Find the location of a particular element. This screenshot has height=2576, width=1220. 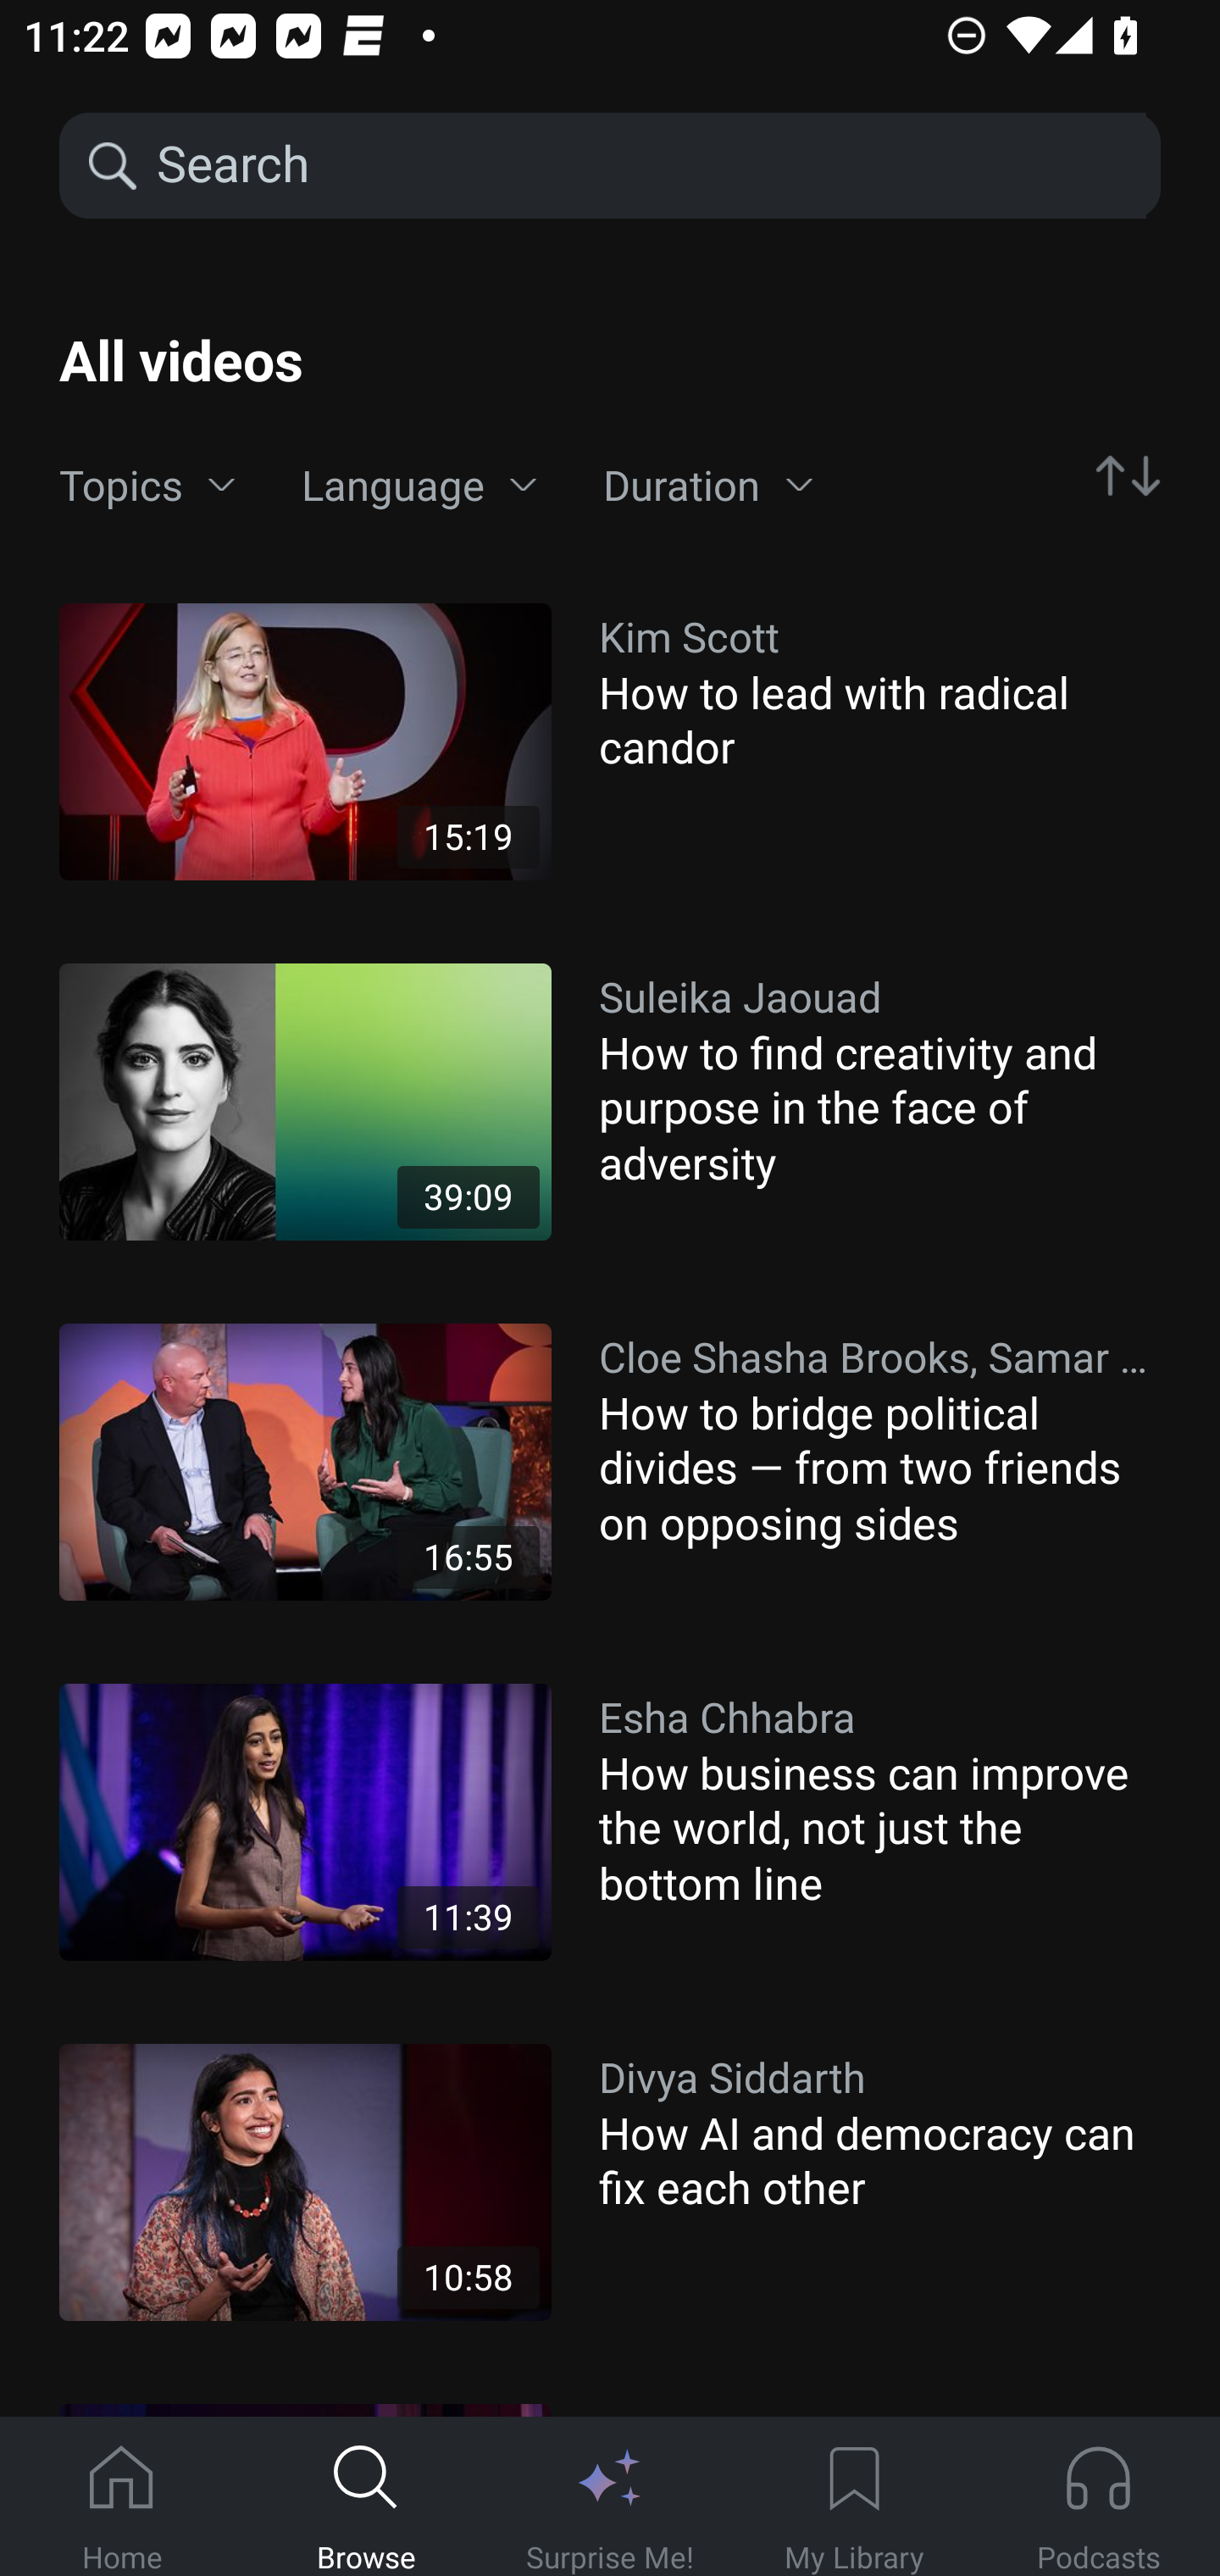

Home is located at coordinates (122, 2497).